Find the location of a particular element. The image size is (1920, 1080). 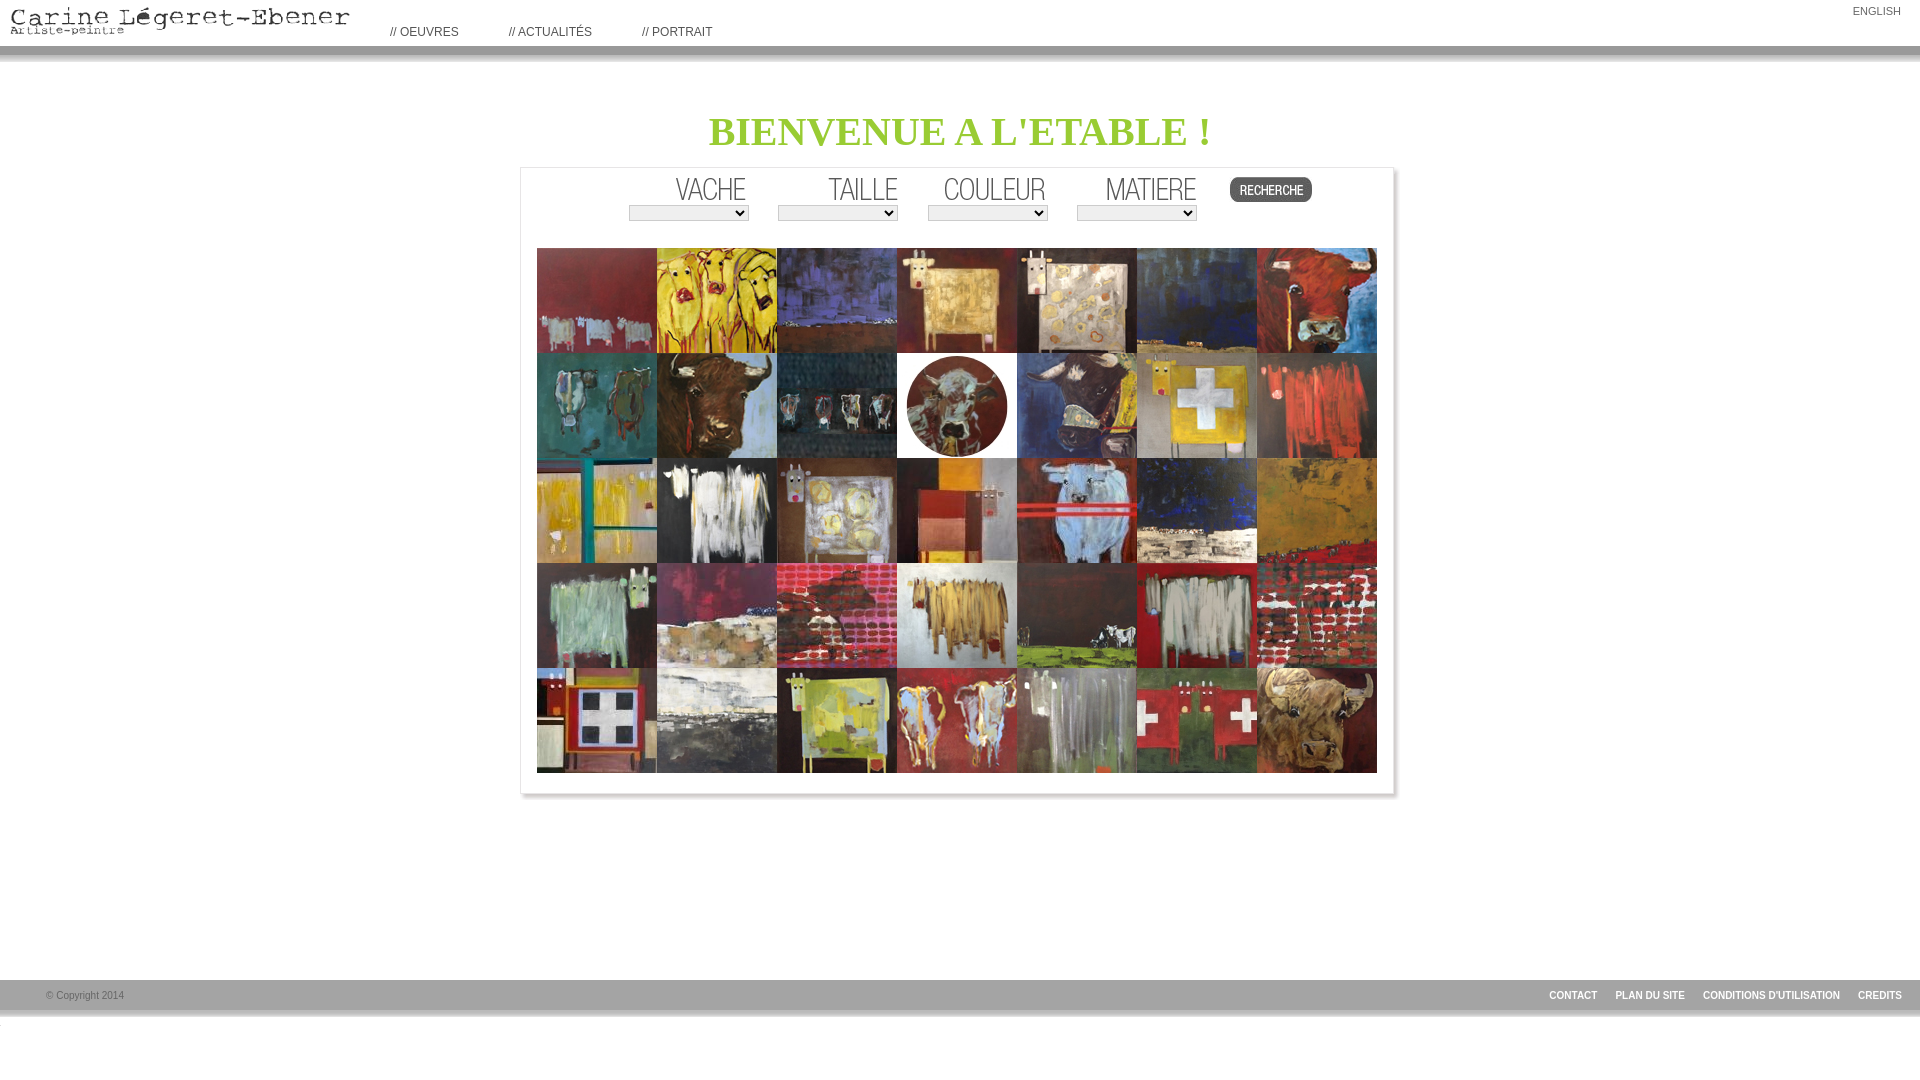

Pi-Pa is located at coordinates (957, 720).